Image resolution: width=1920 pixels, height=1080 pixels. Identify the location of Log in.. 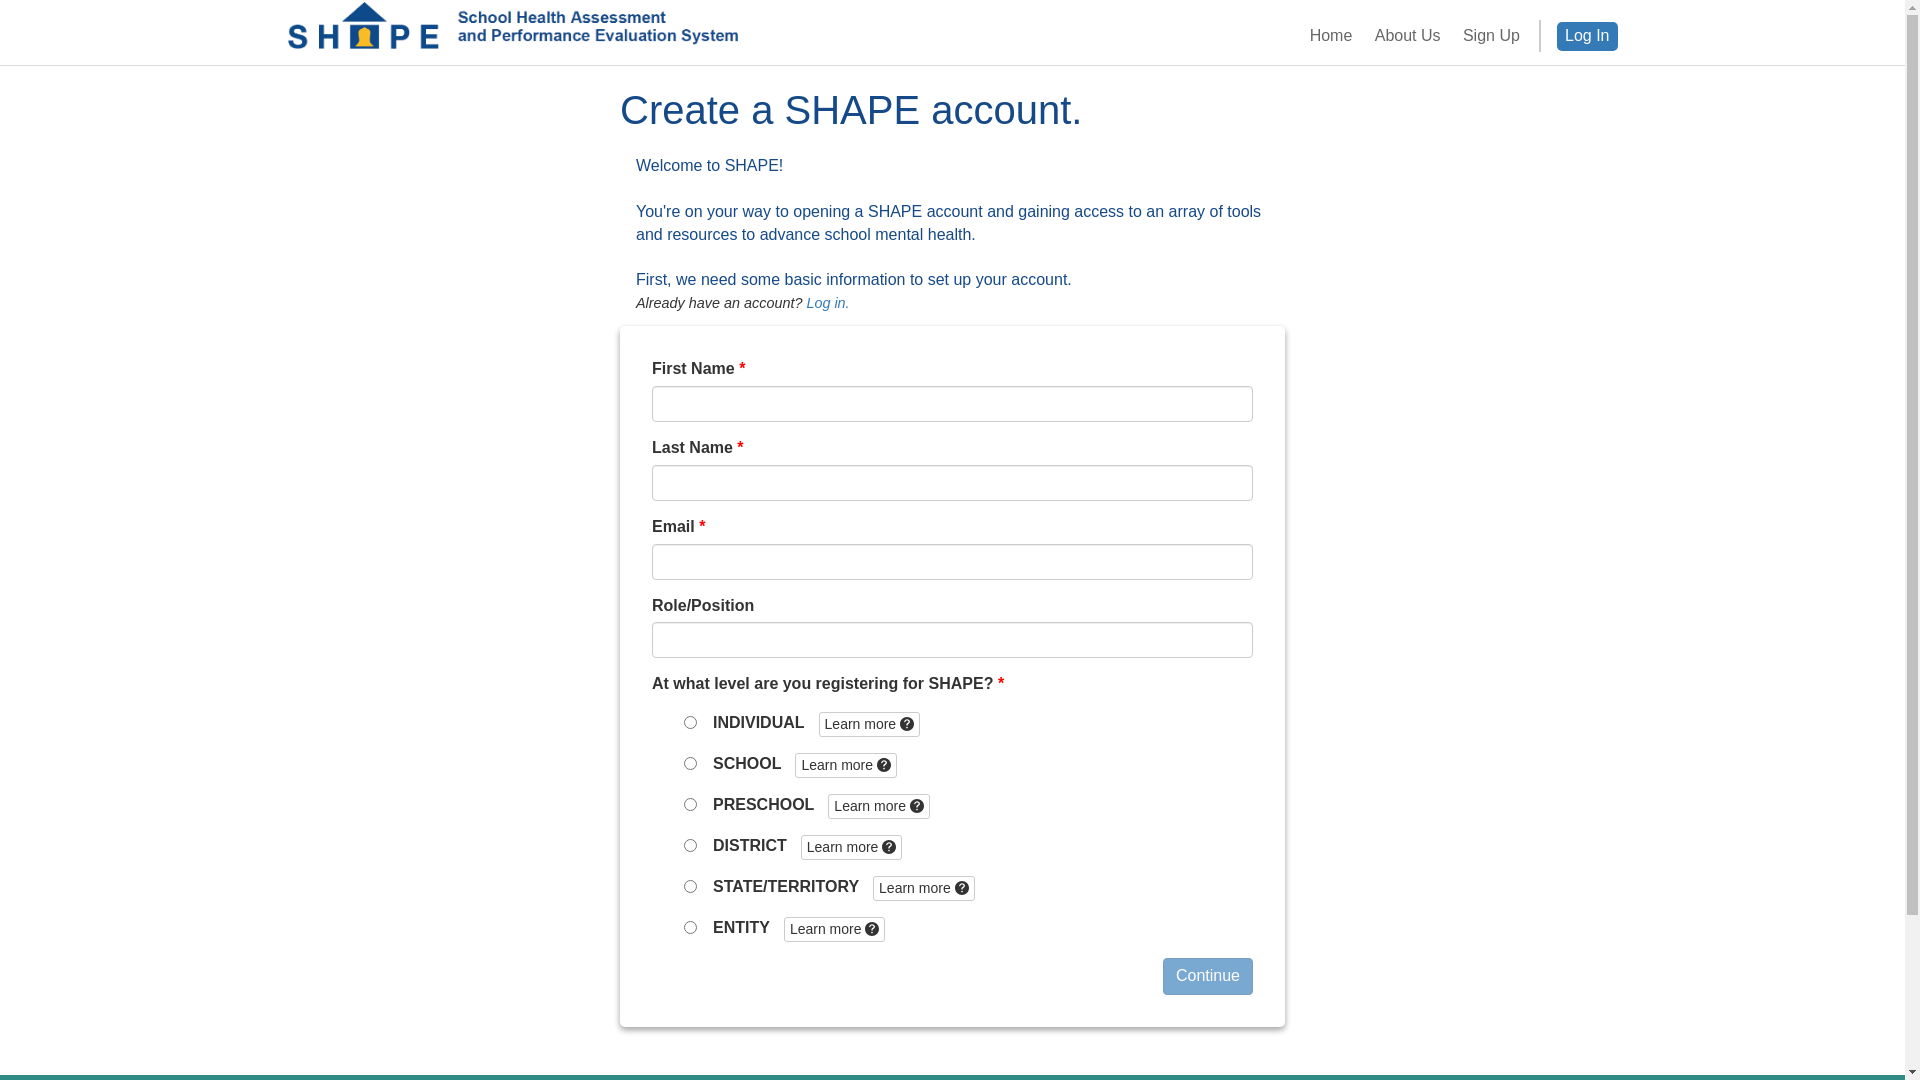
(828, 303).